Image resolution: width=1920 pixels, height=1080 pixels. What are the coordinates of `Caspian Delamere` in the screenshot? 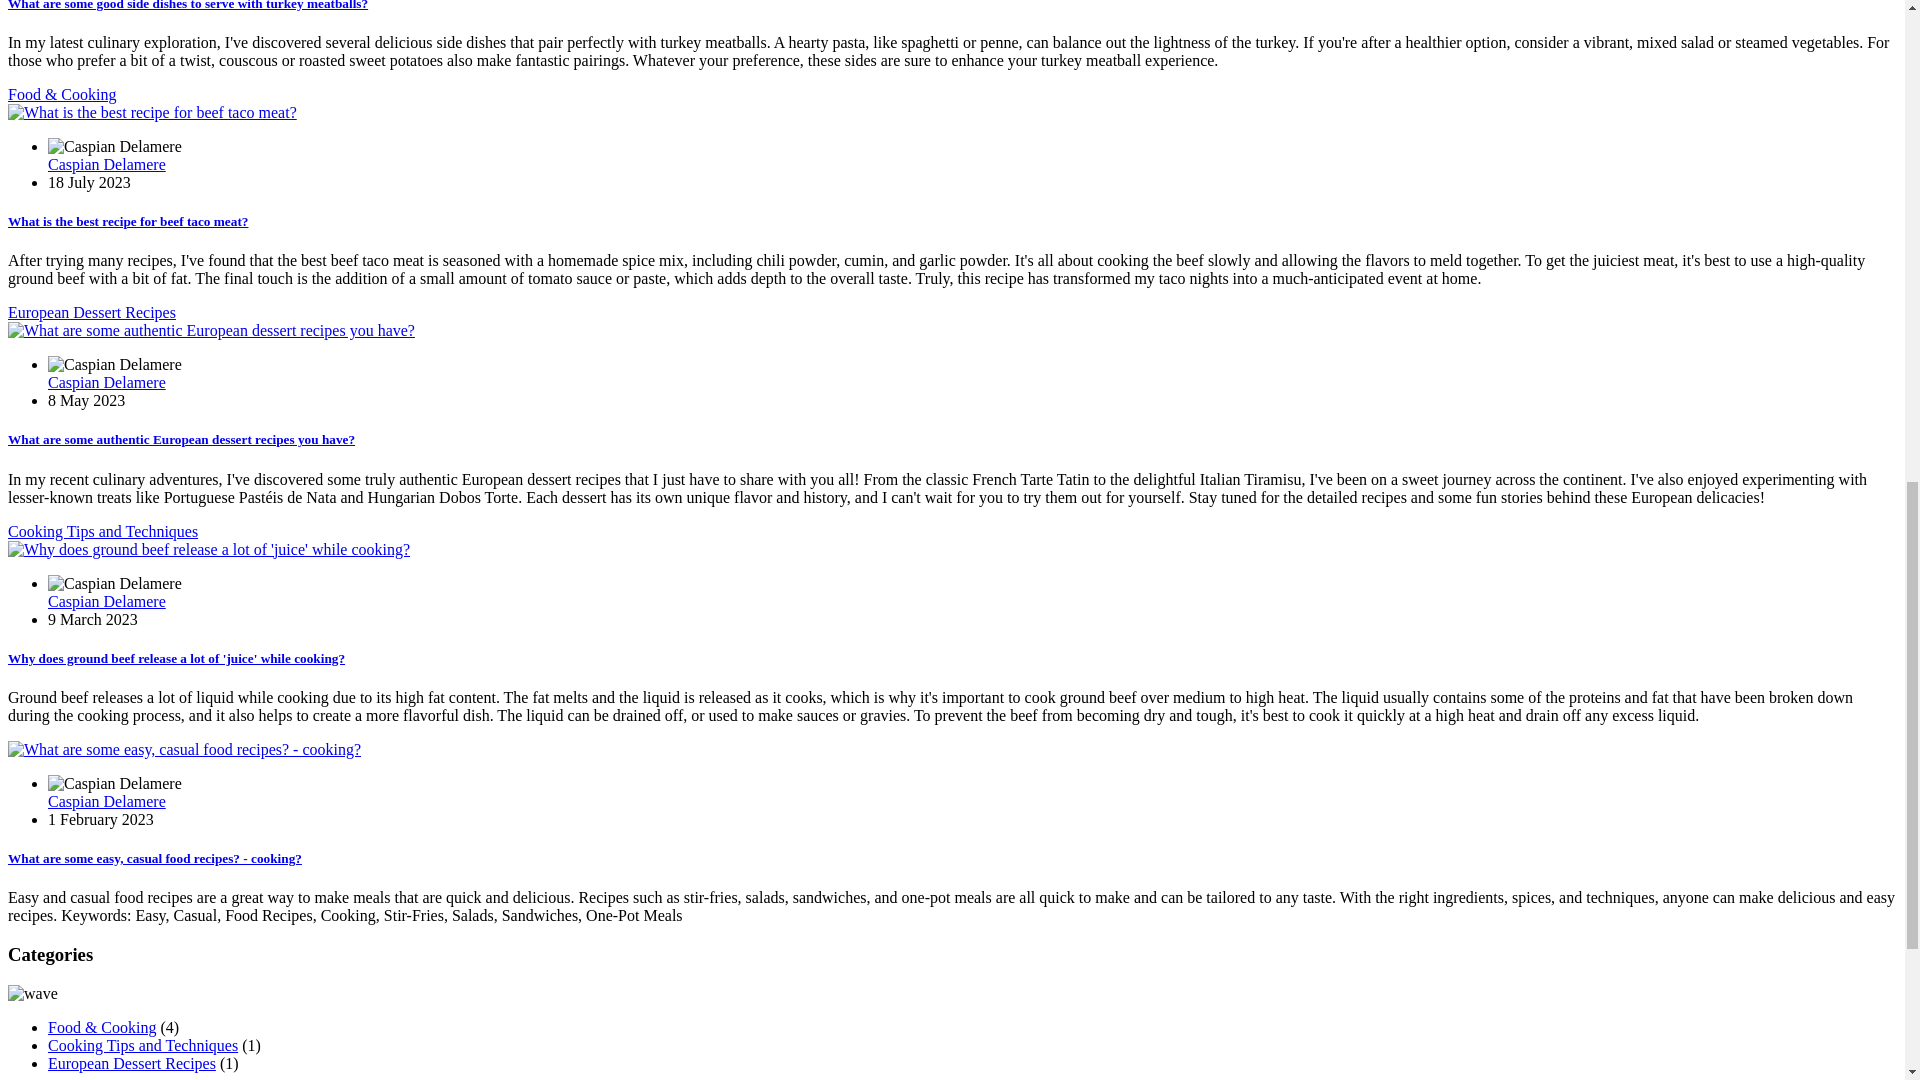 It's located at (106, 801).